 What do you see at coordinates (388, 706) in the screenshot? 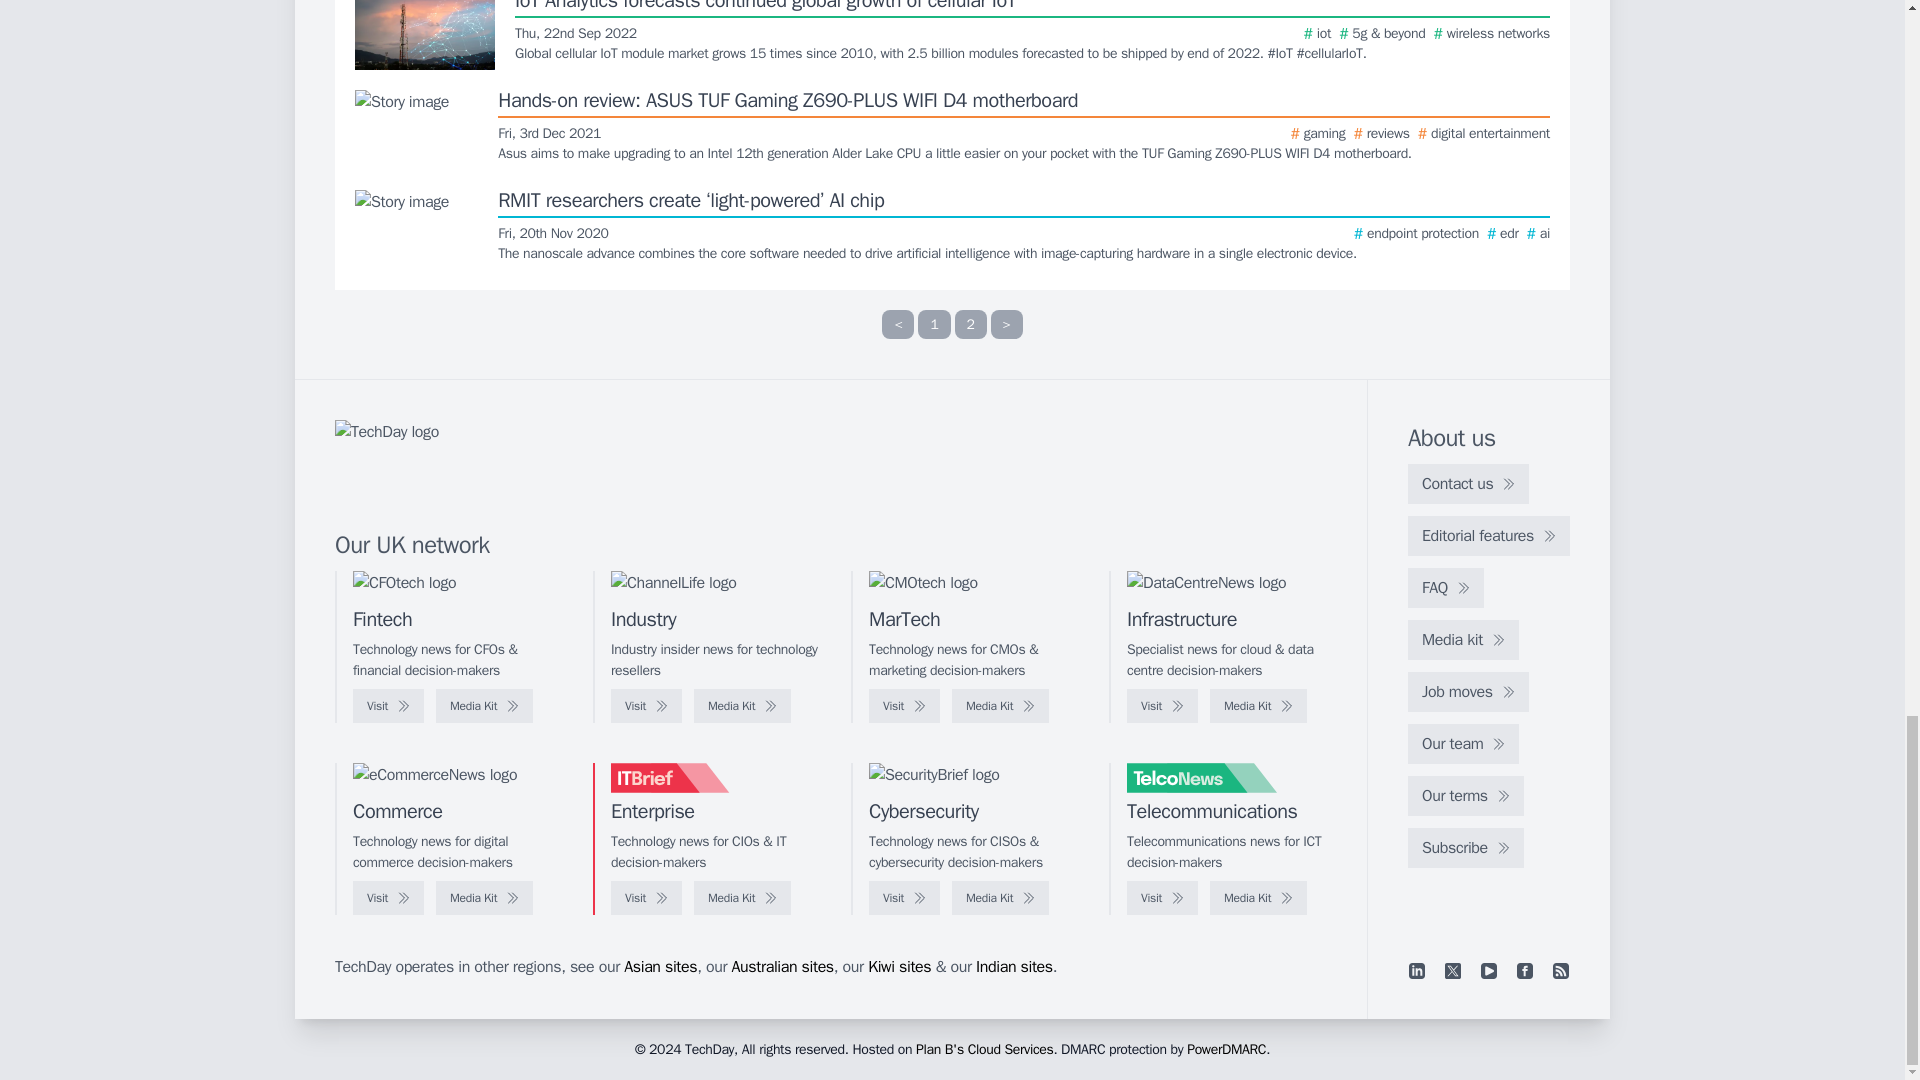
I see `Visit` at bounding box center [388, 706].